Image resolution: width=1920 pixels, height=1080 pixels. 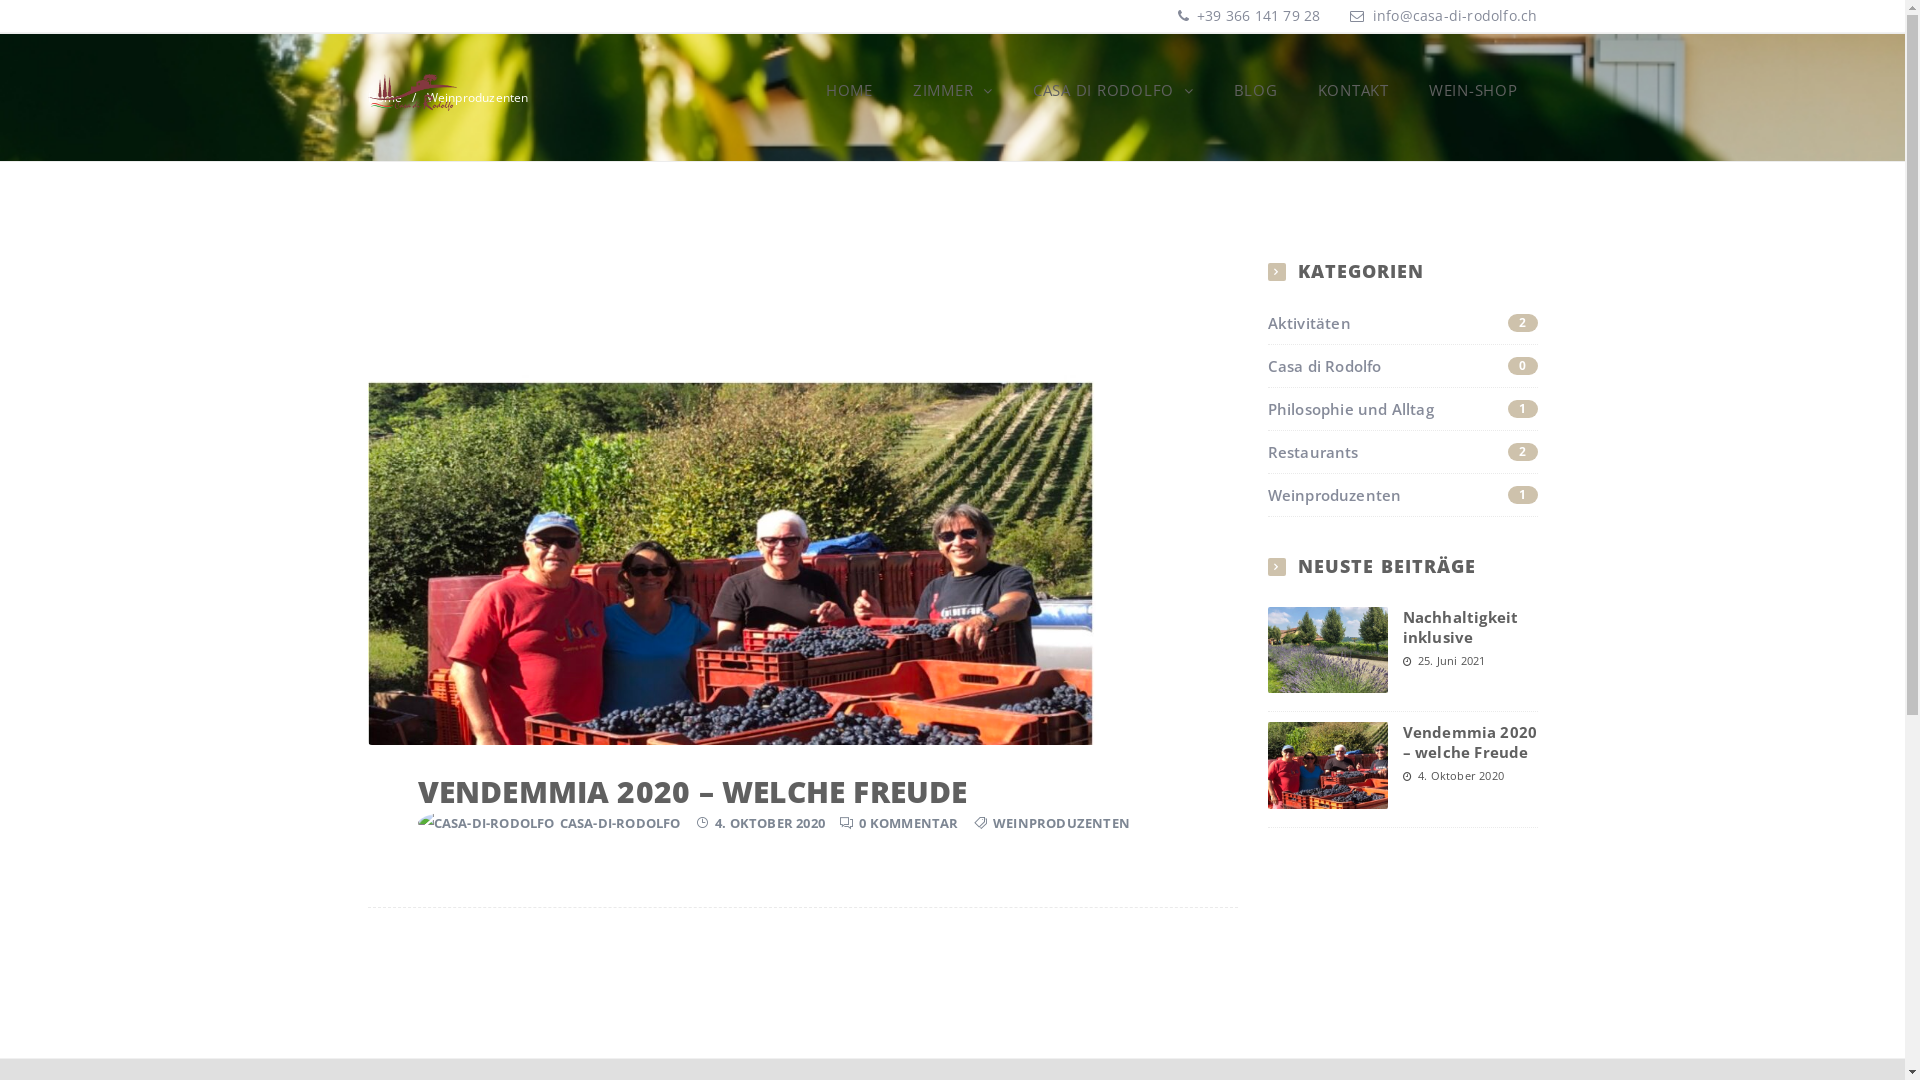 I want to click on KONTAKT, so click(x=1354, y=90).